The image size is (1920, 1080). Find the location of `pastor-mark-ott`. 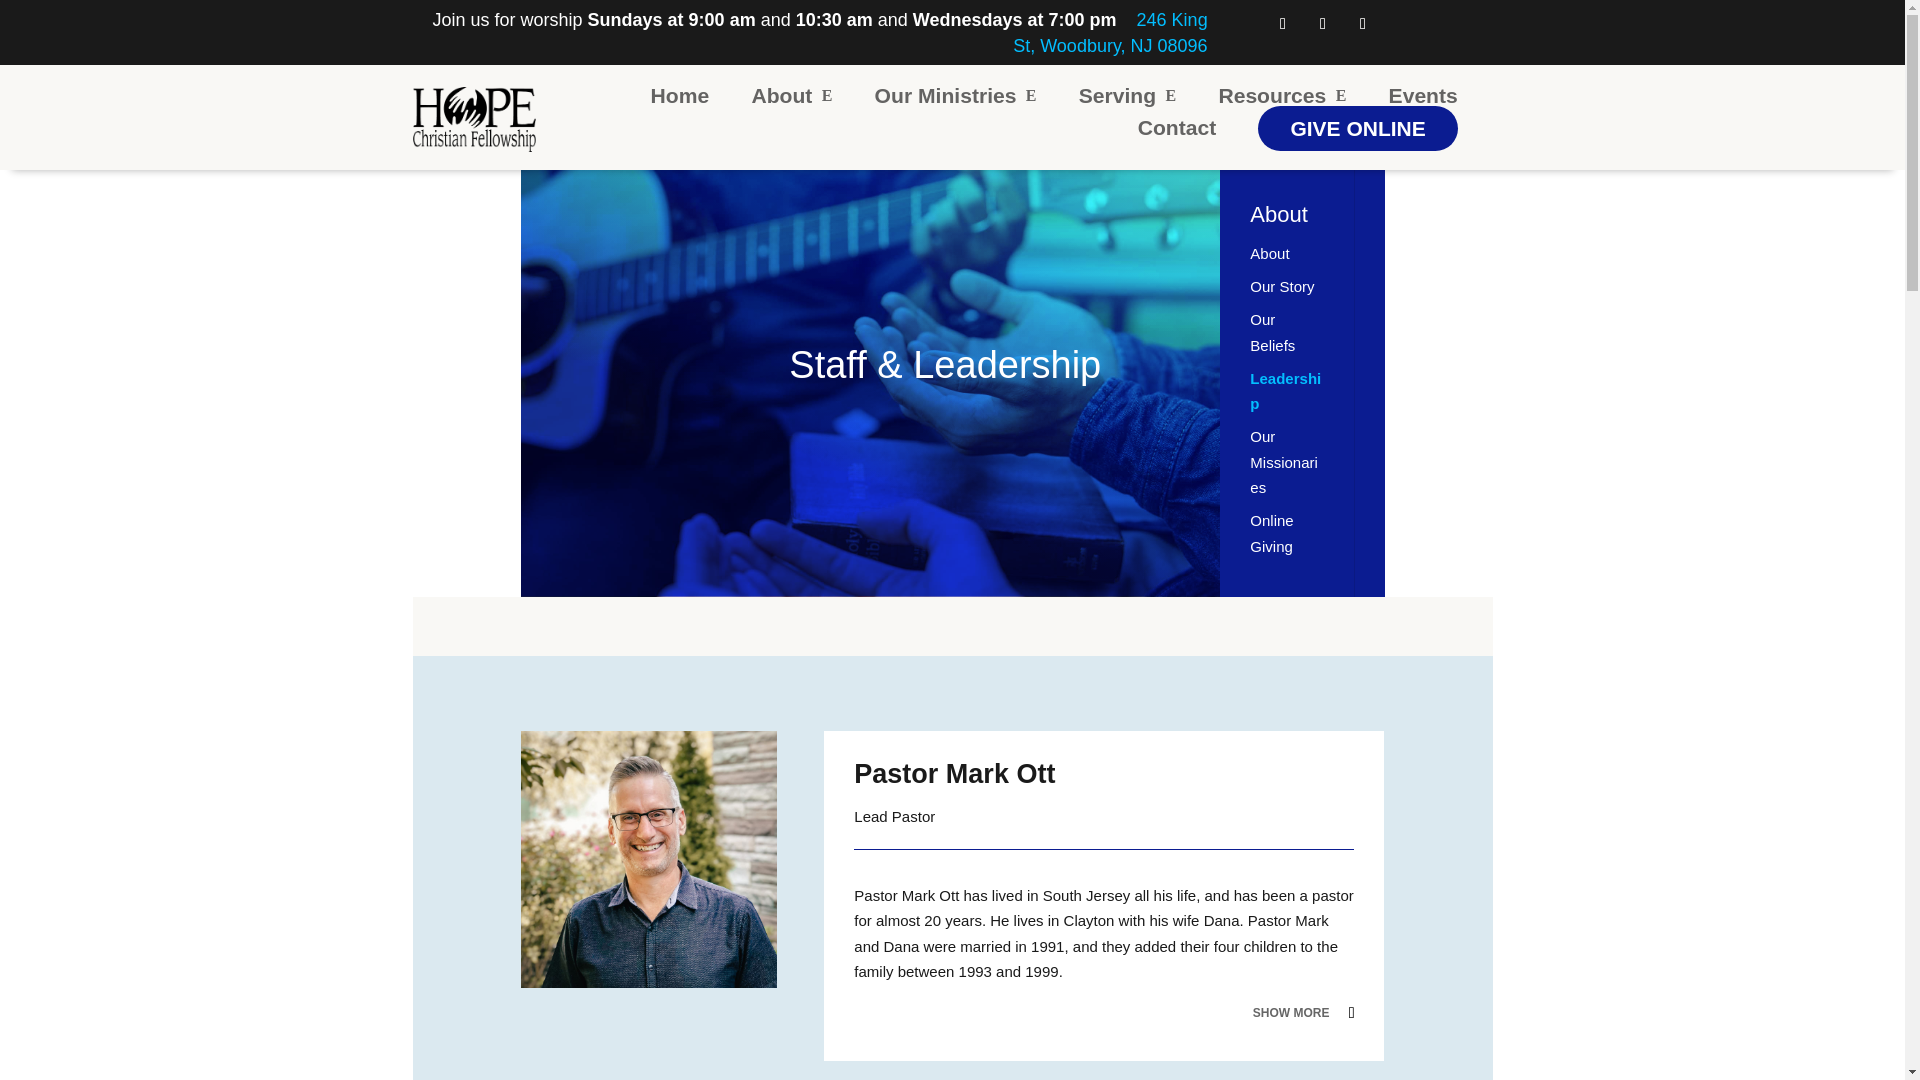

pastor-mark-ott is located at coordinates (648, 859).